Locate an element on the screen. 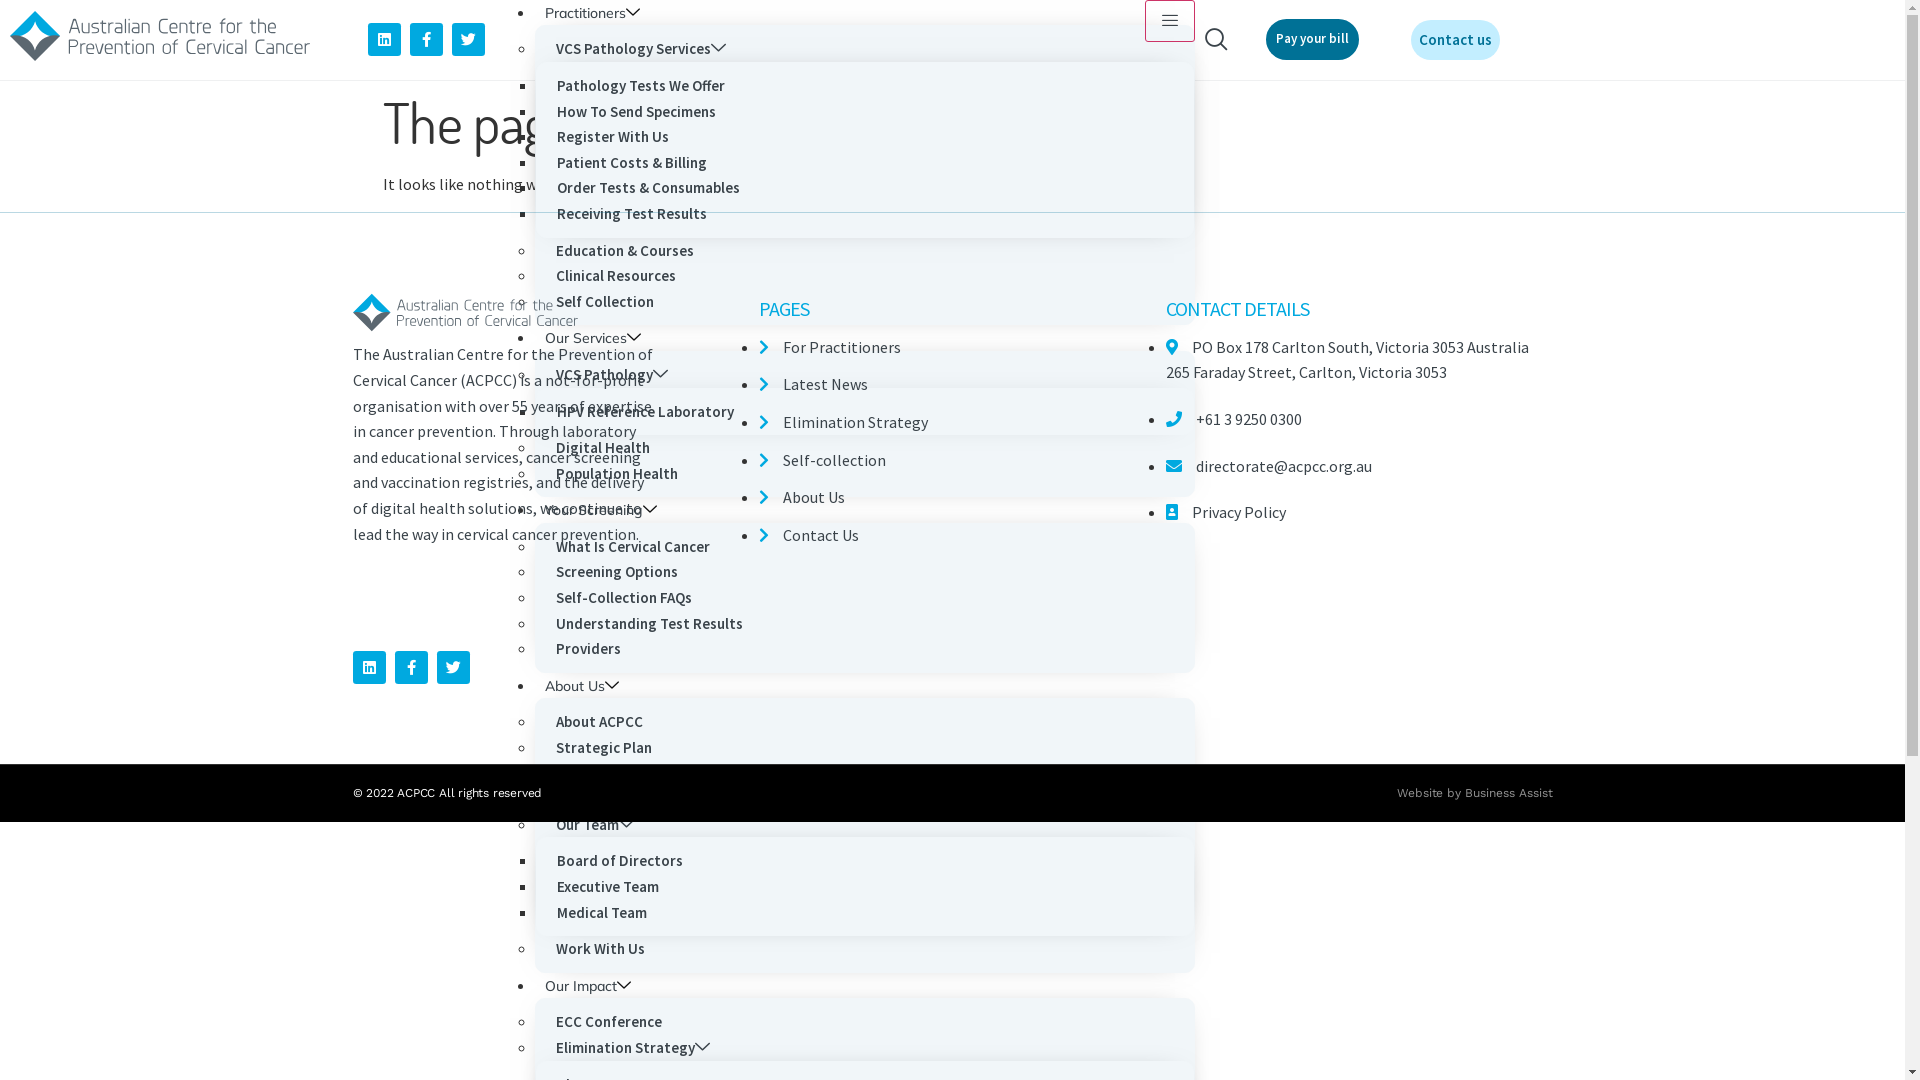 This screenshot has width=1920, height=1080. About Us is located at coordinates (582, 686).